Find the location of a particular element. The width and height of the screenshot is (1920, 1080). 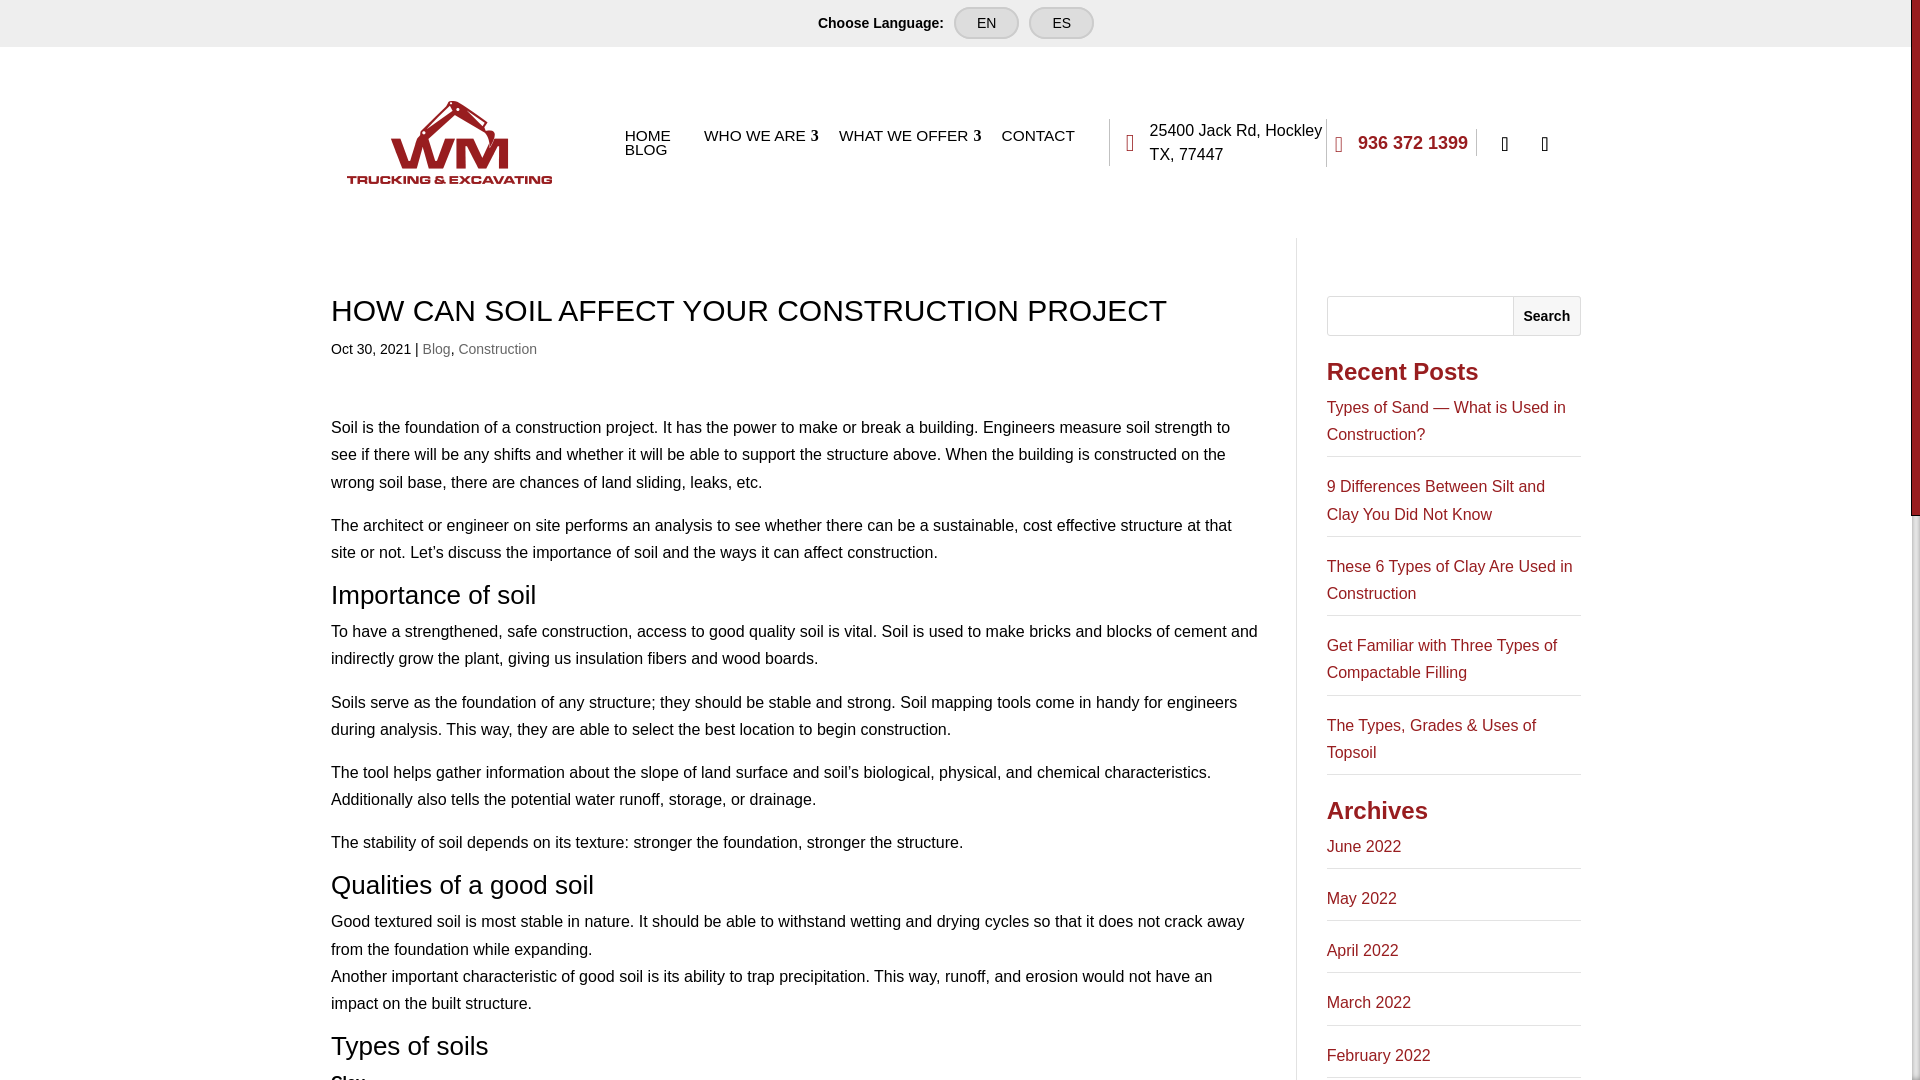

These 6 Types of Clay Are Used in Construction is located at coordinates (1449, 580).